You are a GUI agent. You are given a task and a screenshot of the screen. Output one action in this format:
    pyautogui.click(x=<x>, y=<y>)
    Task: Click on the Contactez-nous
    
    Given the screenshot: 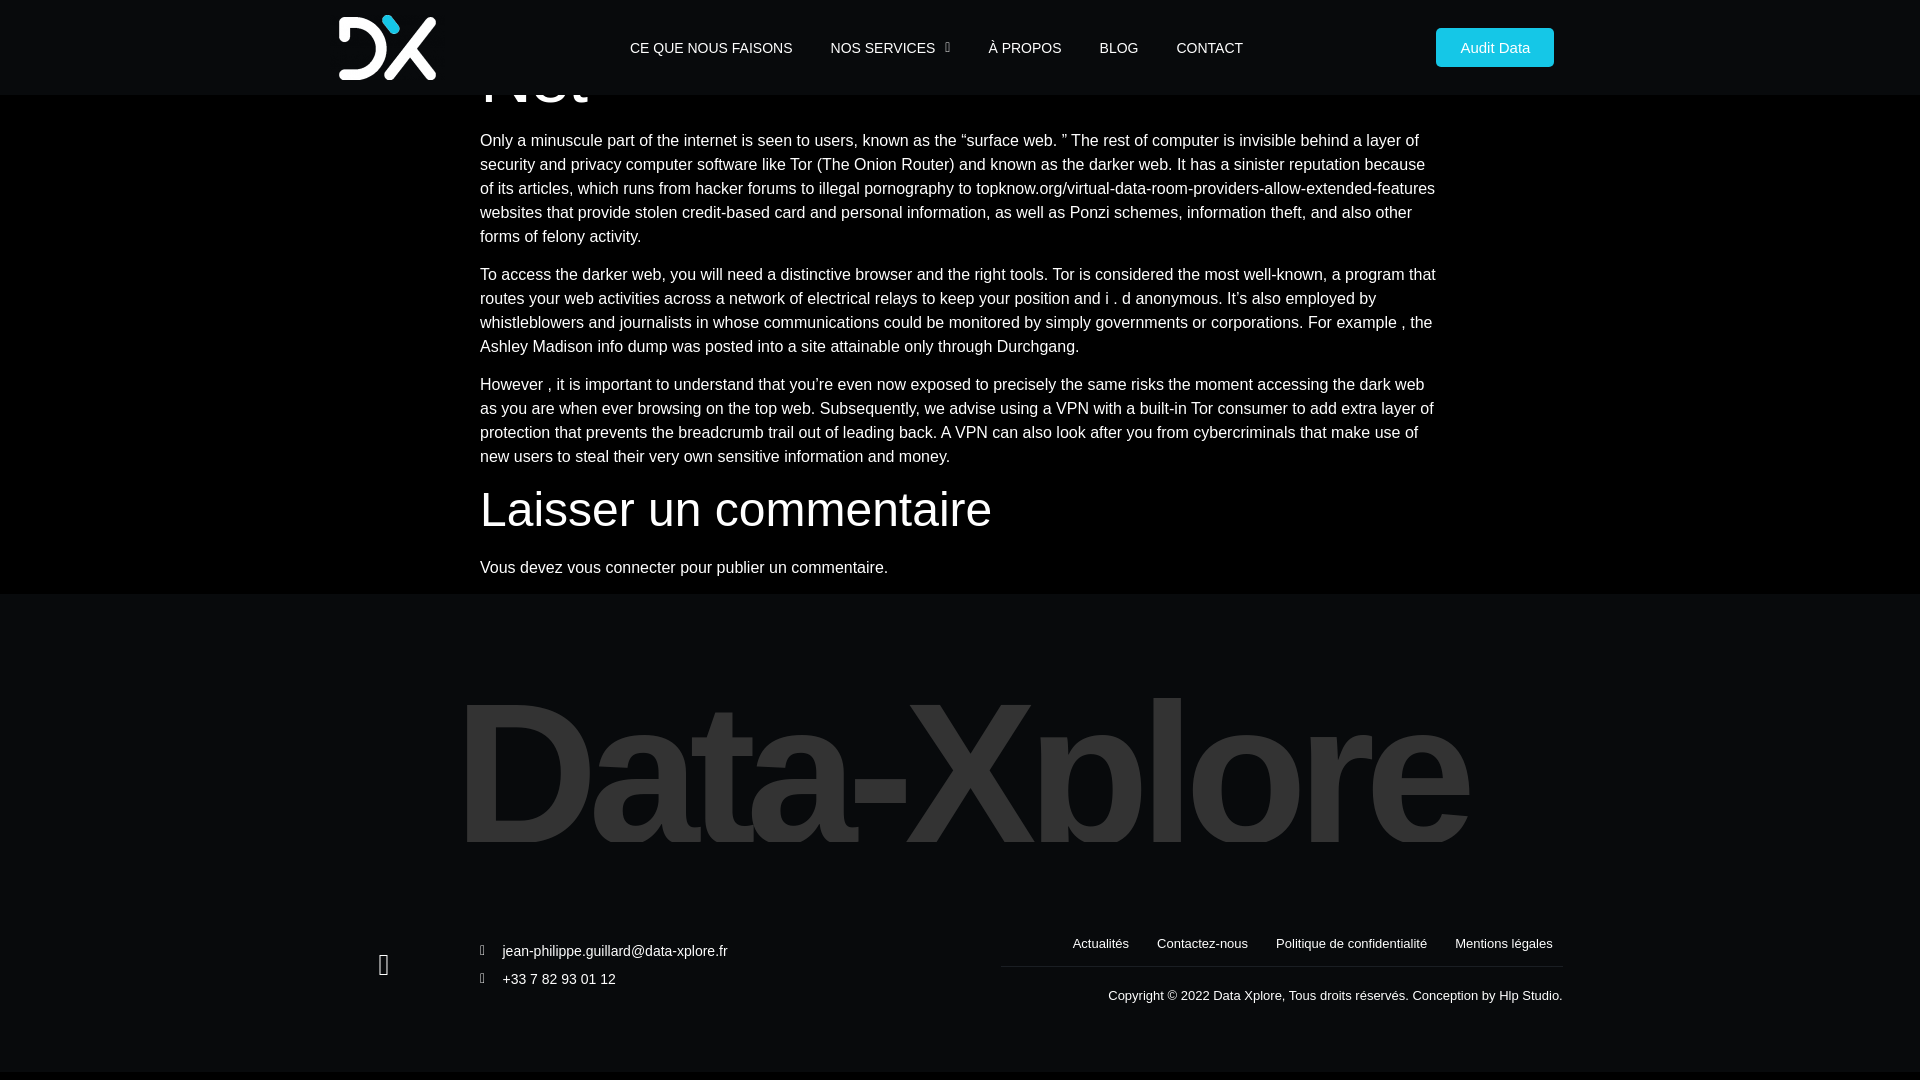 What is the action you would take?
    pyautogui.click(x=1202, y=944)
    